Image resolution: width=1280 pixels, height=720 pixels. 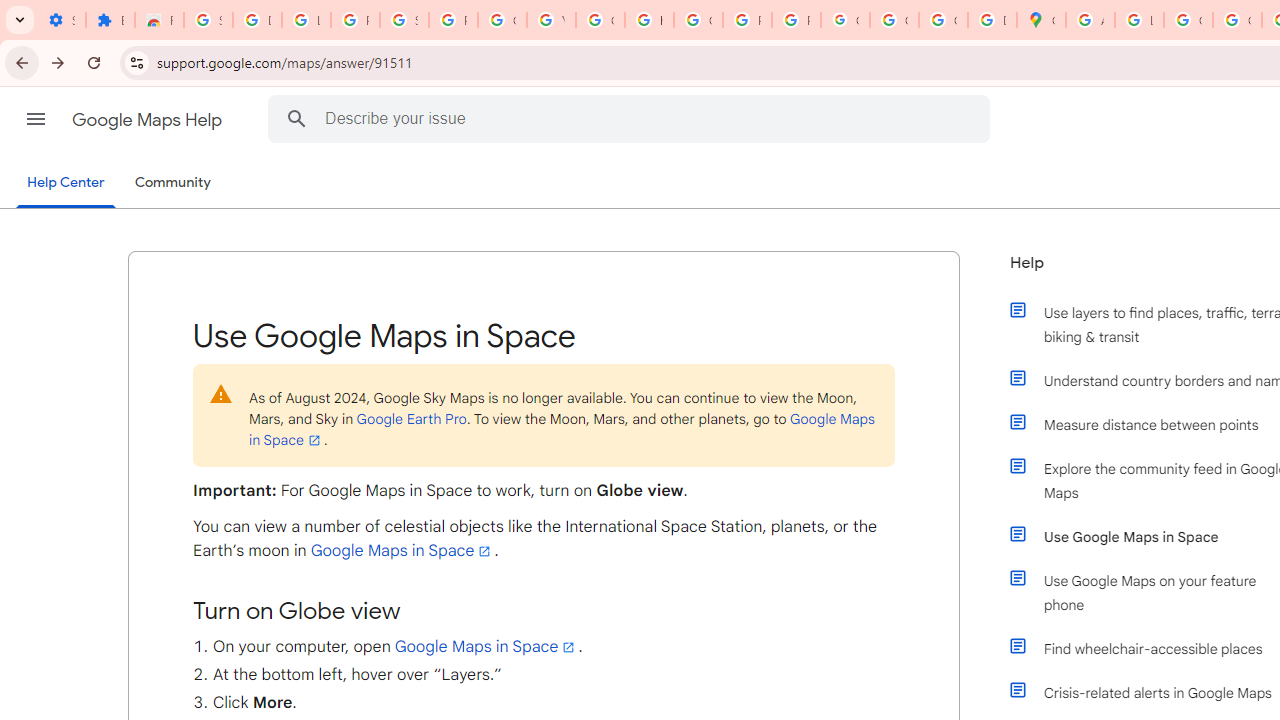 I want to click on Reviews: Helix Fruit Jump Arcade Game, so click(x=159, y=20).